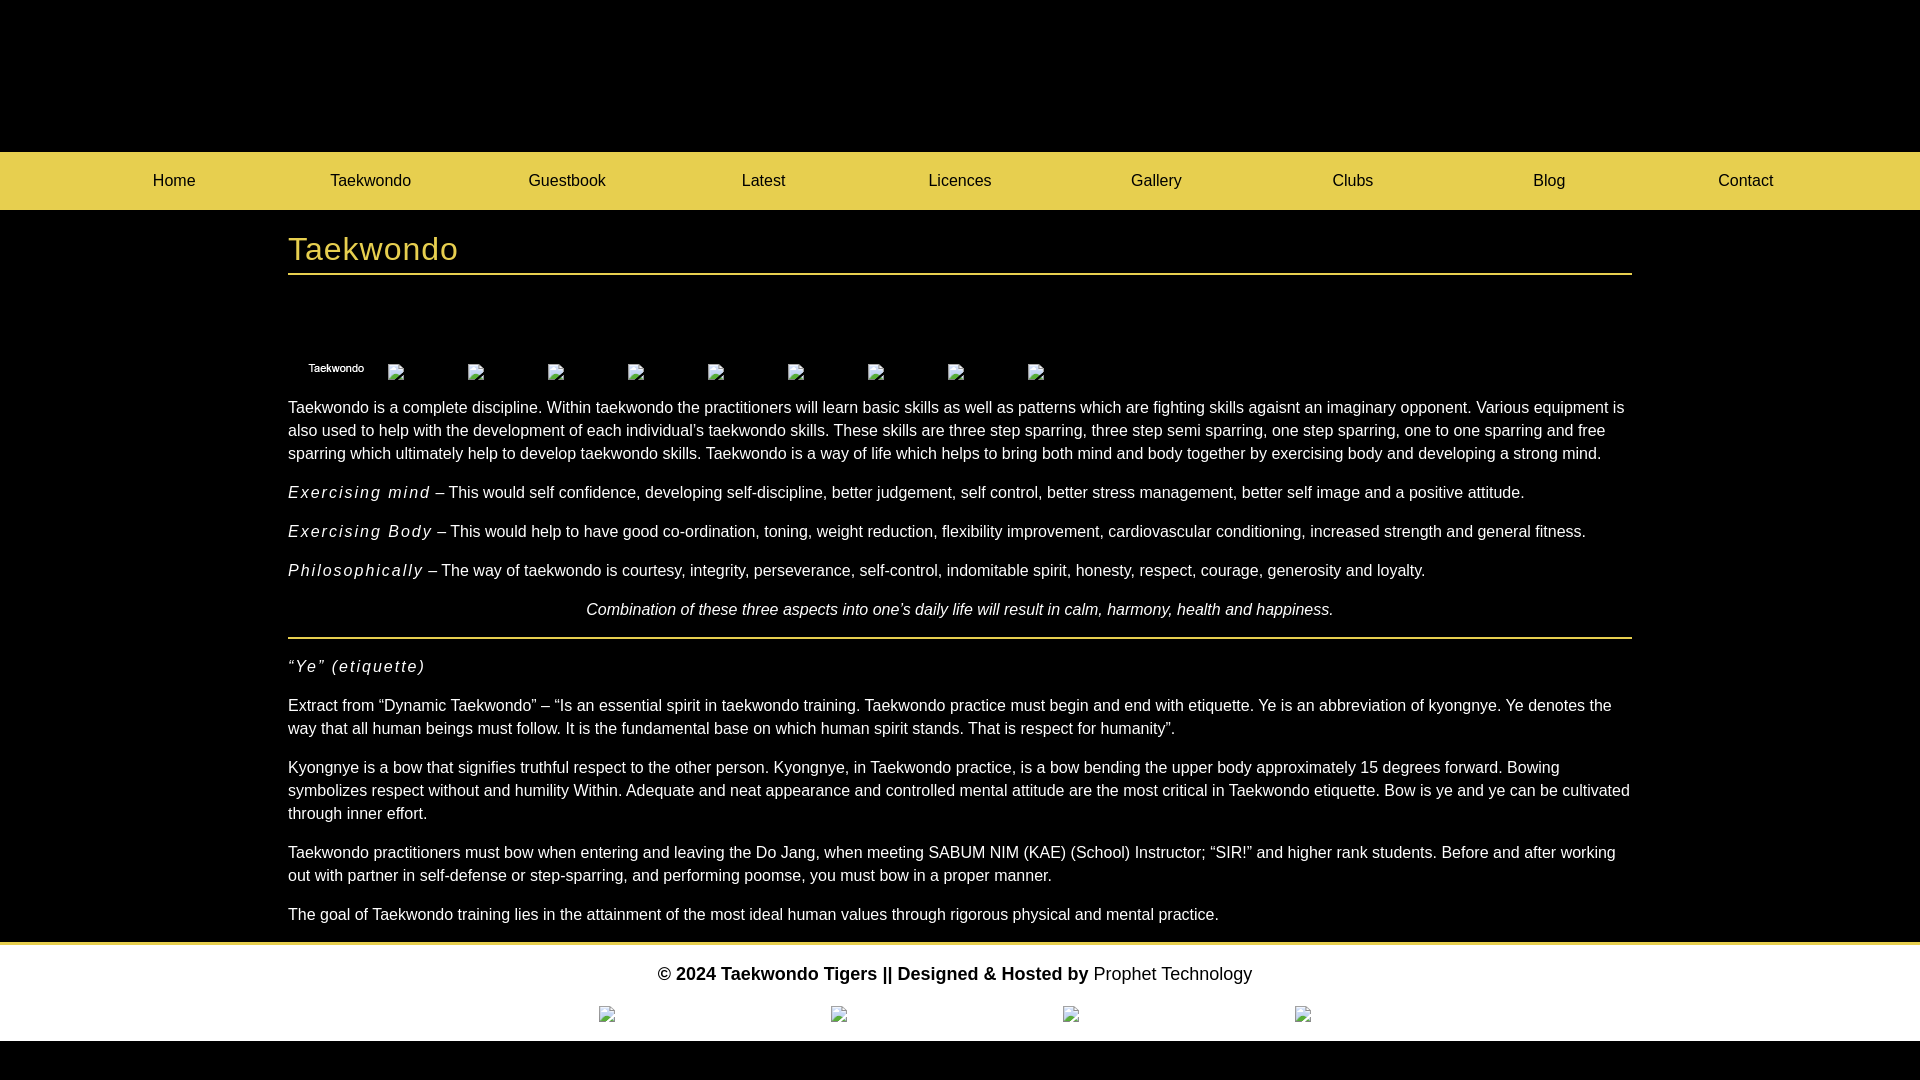 The image size is (1920, 1080). I want to click on Blog, so click(1549, 180).